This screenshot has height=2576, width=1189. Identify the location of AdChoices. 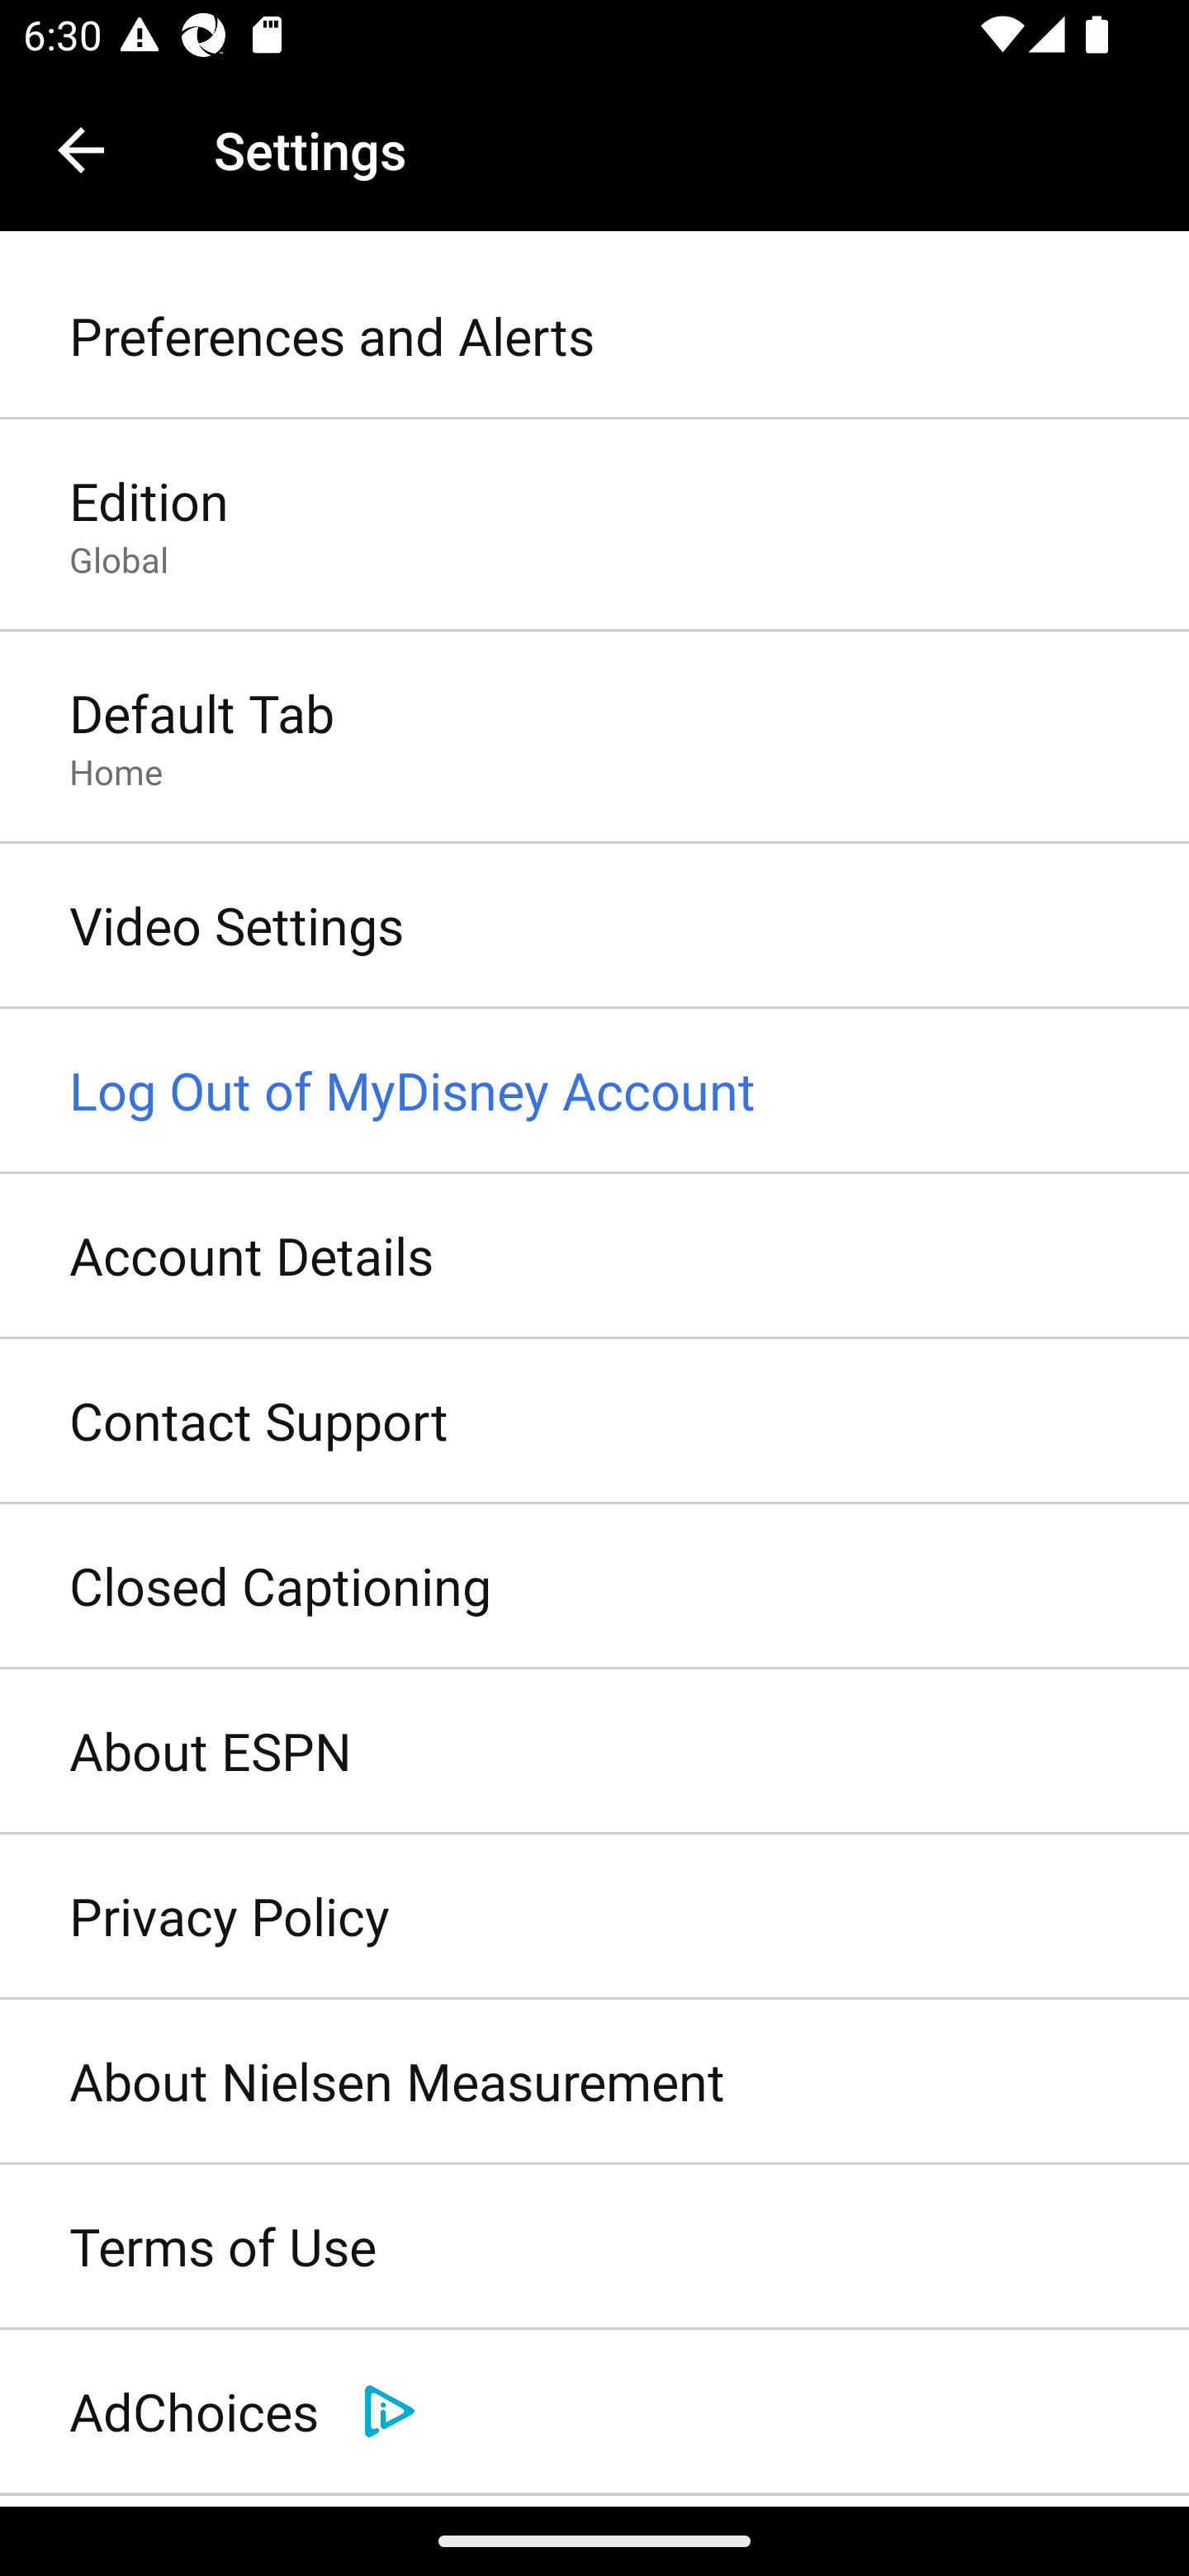
(594, 2413).